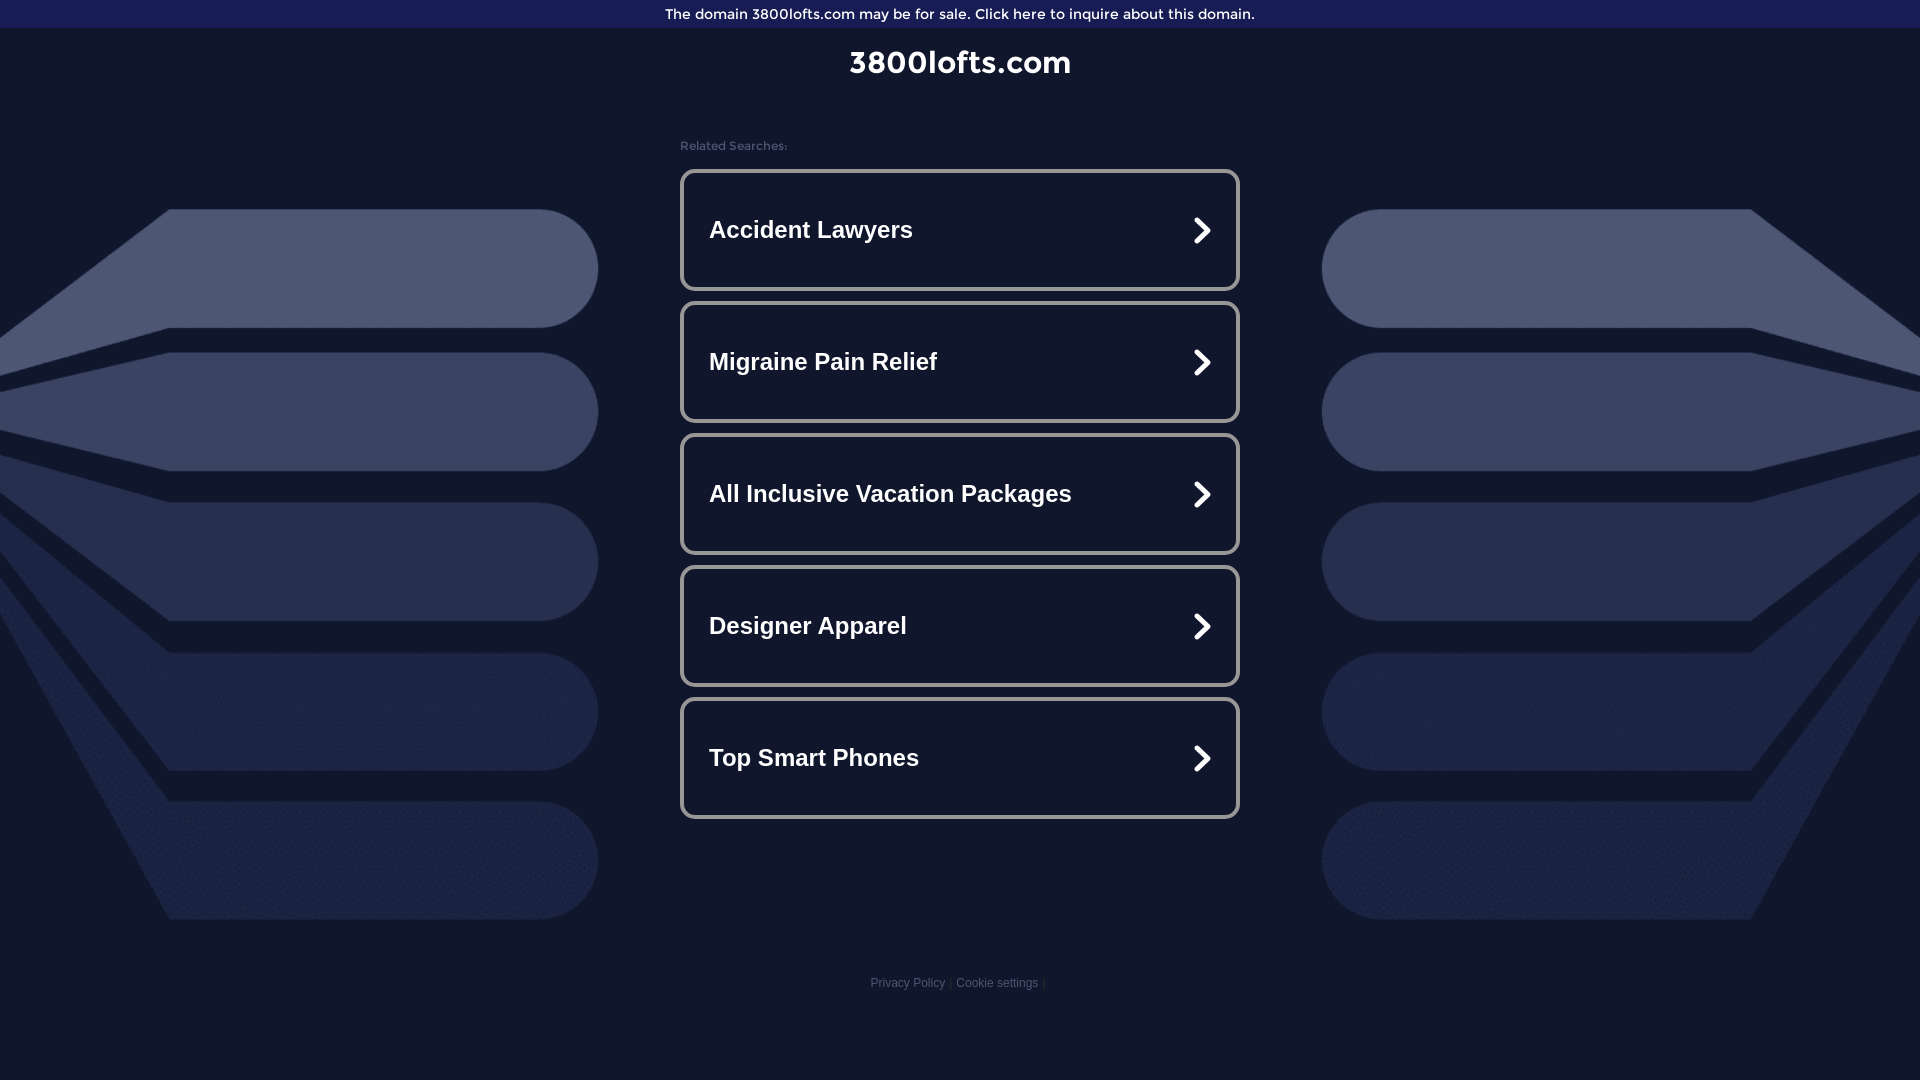 The image size is (1920, 1080). What do you see at coordinates (908, 983) in the screenshot?
I see `Privacy Policy` at bounding box center [908, 983].